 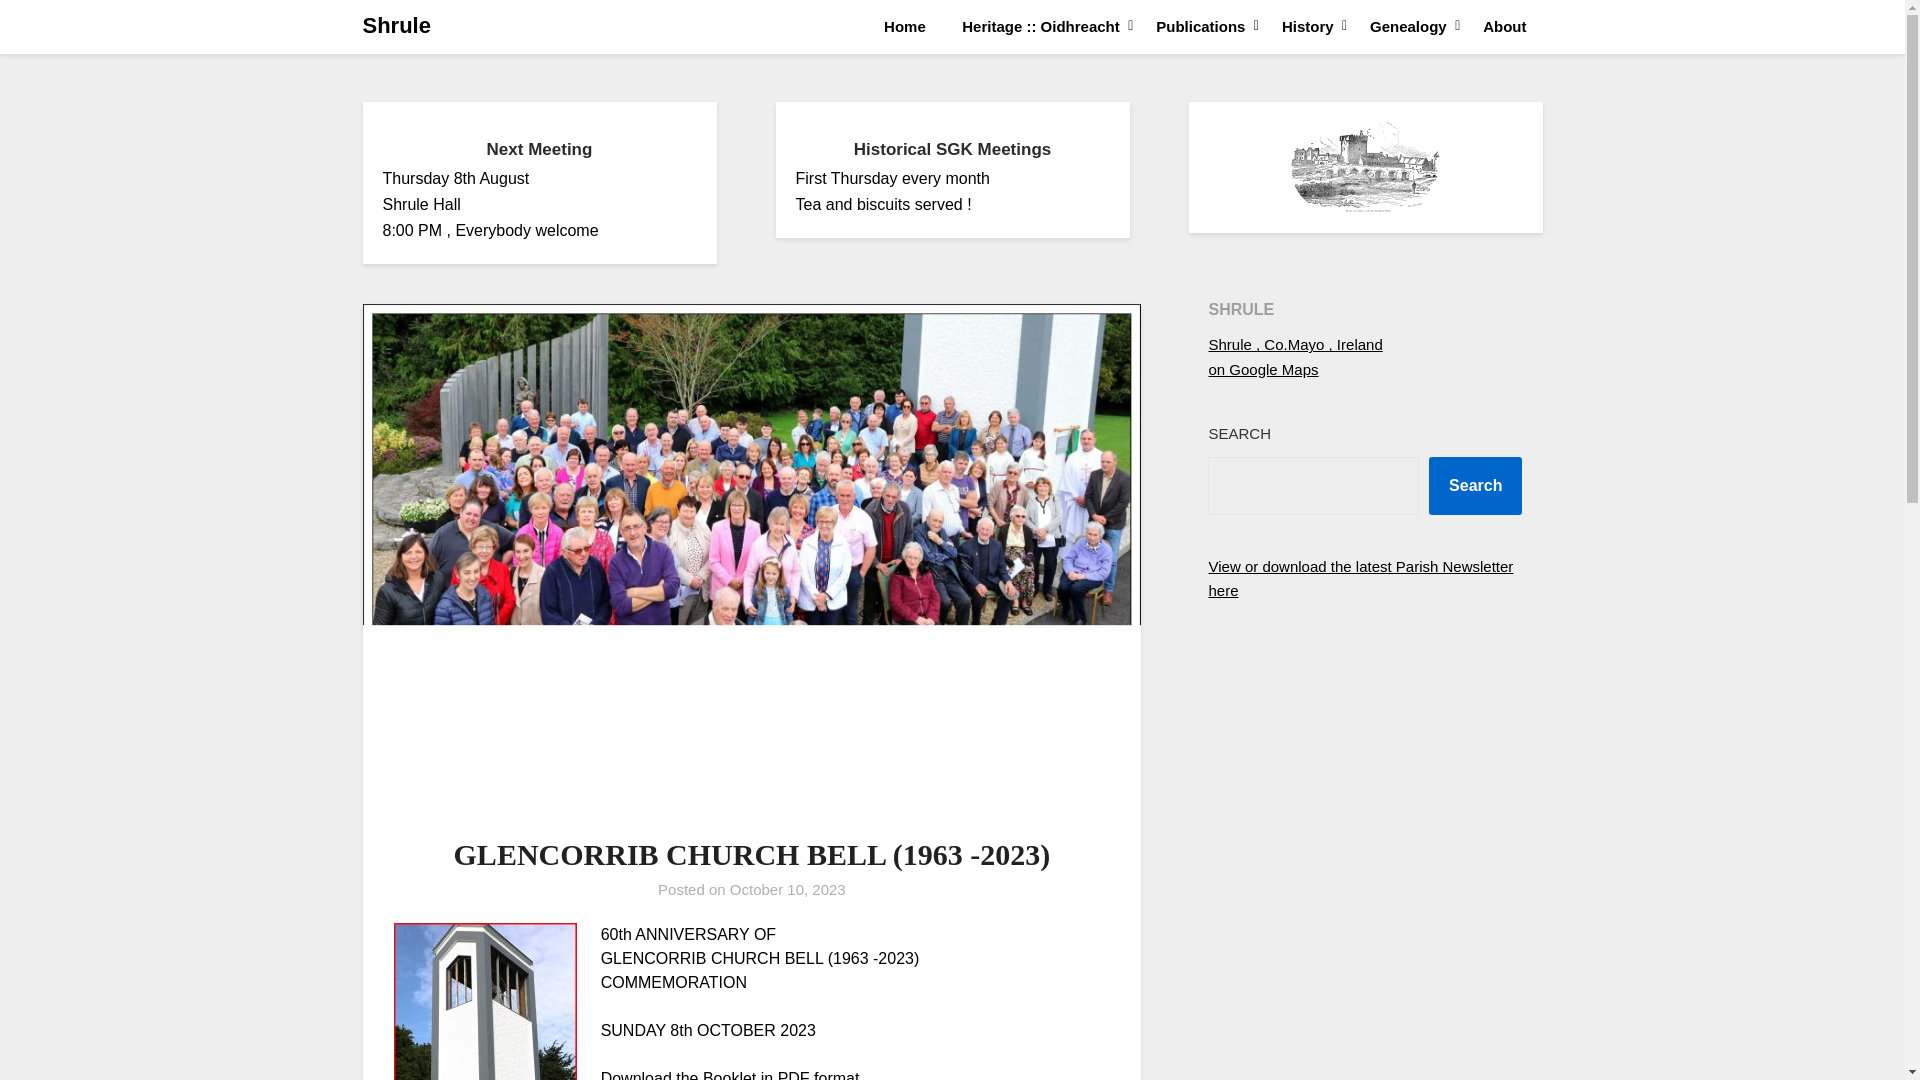 I want to click on Heritage :: Oidhreacht, so click(x=1041, y=27).